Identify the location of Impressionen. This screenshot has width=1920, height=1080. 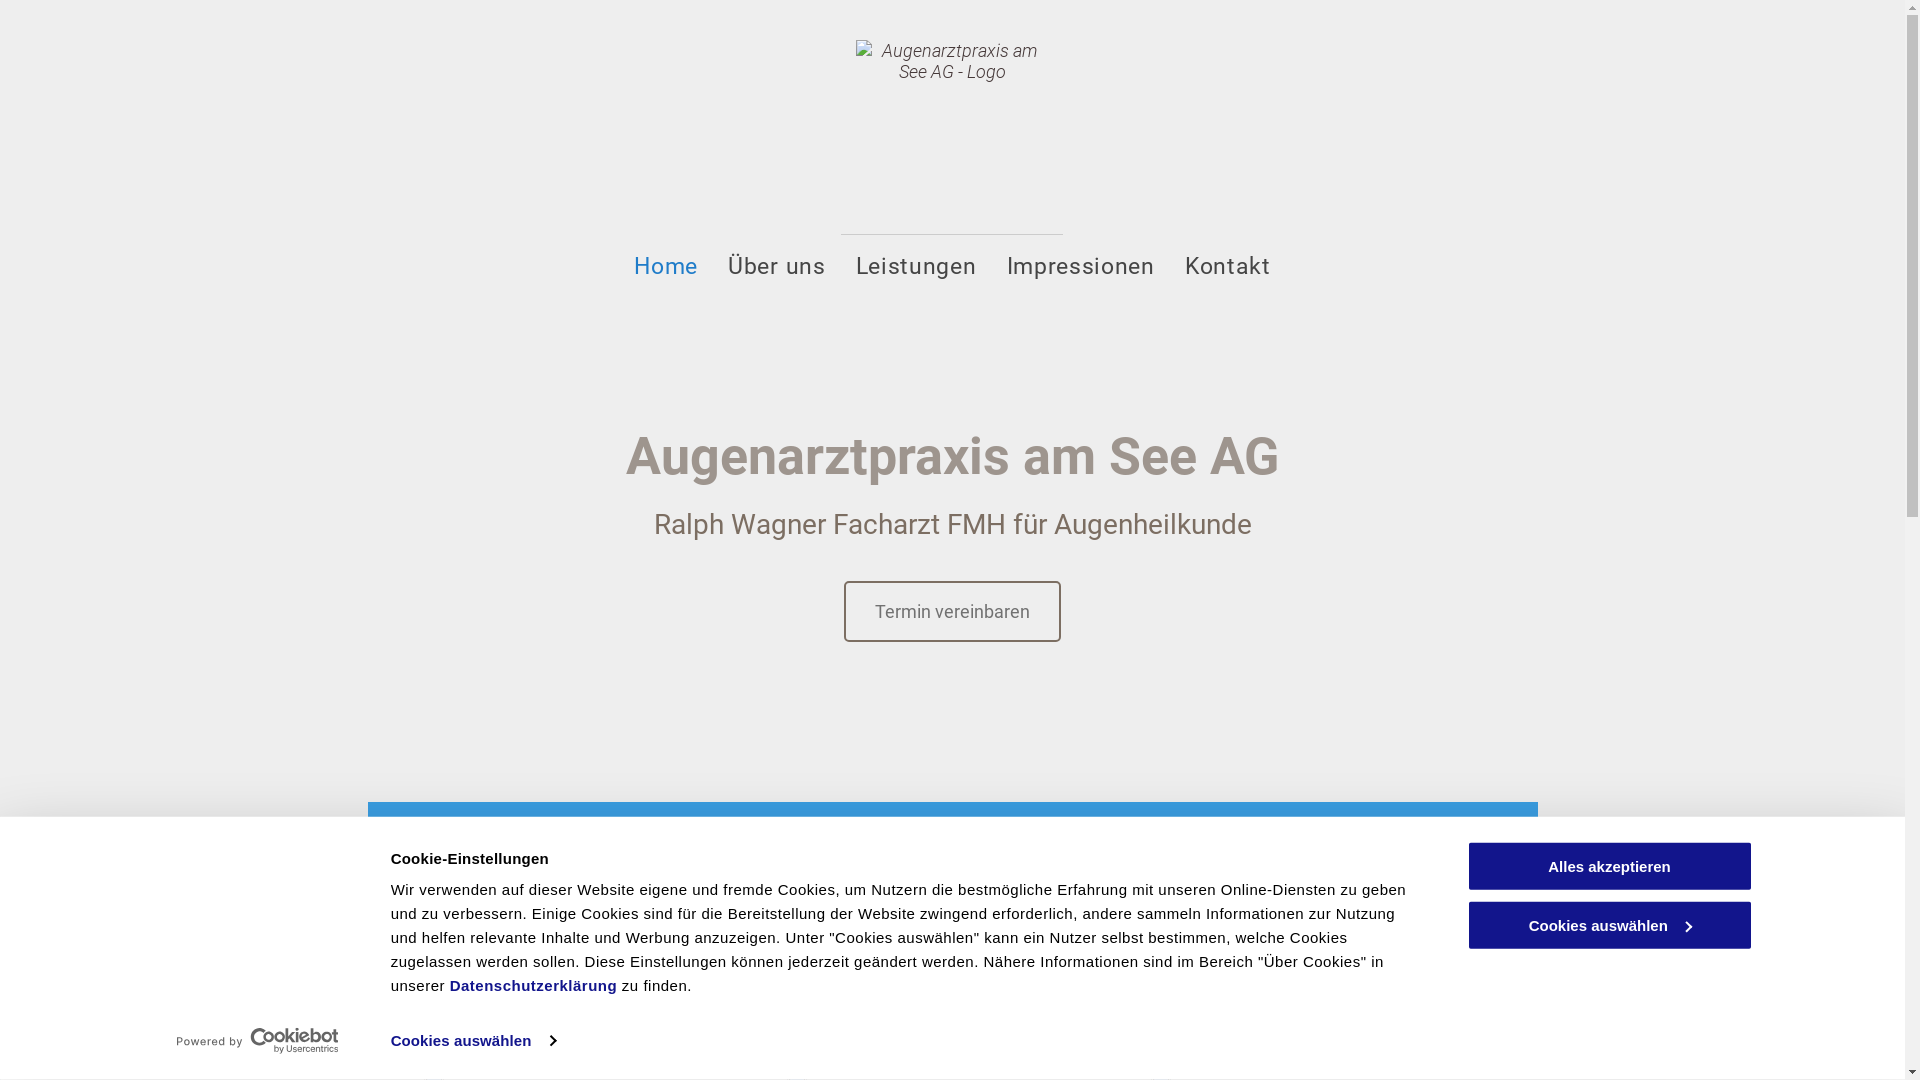
(1081, 266).